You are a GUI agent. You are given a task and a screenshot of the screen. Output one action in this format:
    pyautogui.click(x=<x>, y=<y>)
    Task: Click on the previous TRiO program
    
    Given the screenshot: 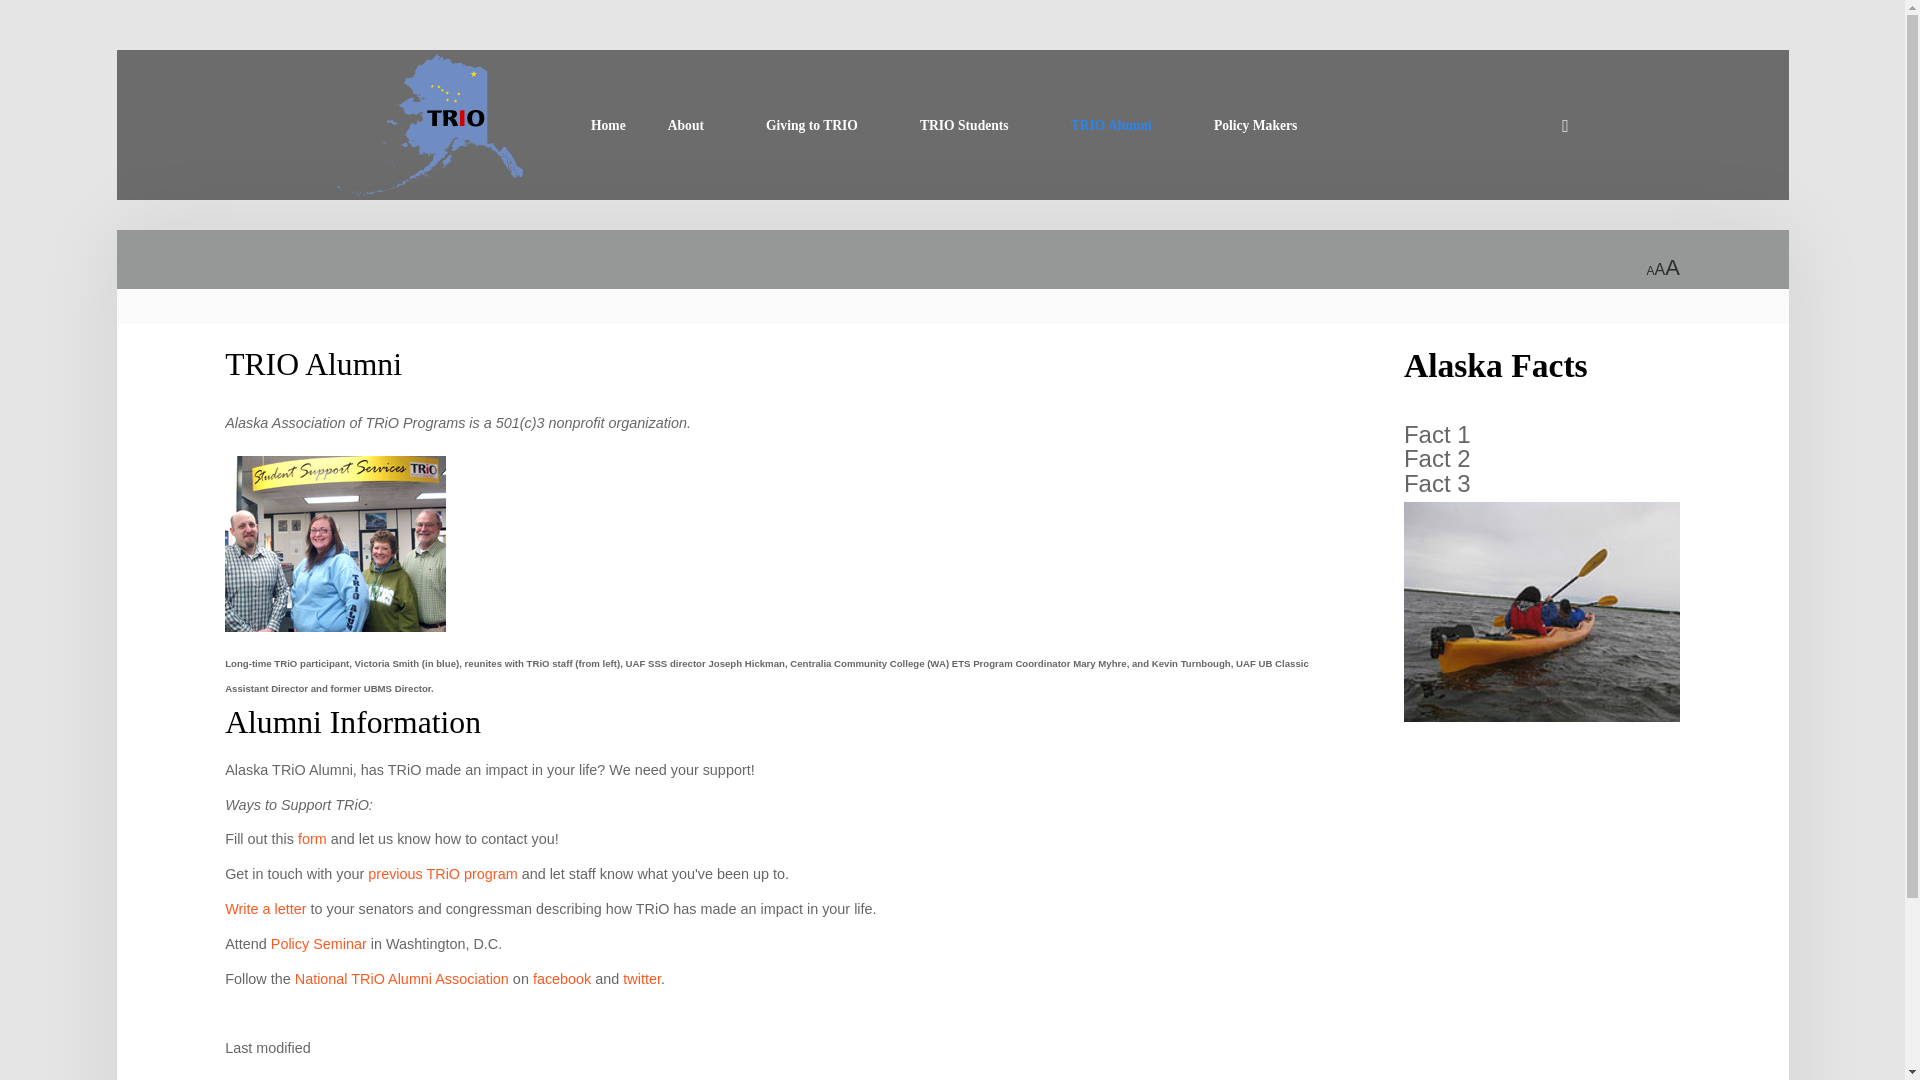 What is the action you would take?
    pyautogui.click(x=442, y=874)
    